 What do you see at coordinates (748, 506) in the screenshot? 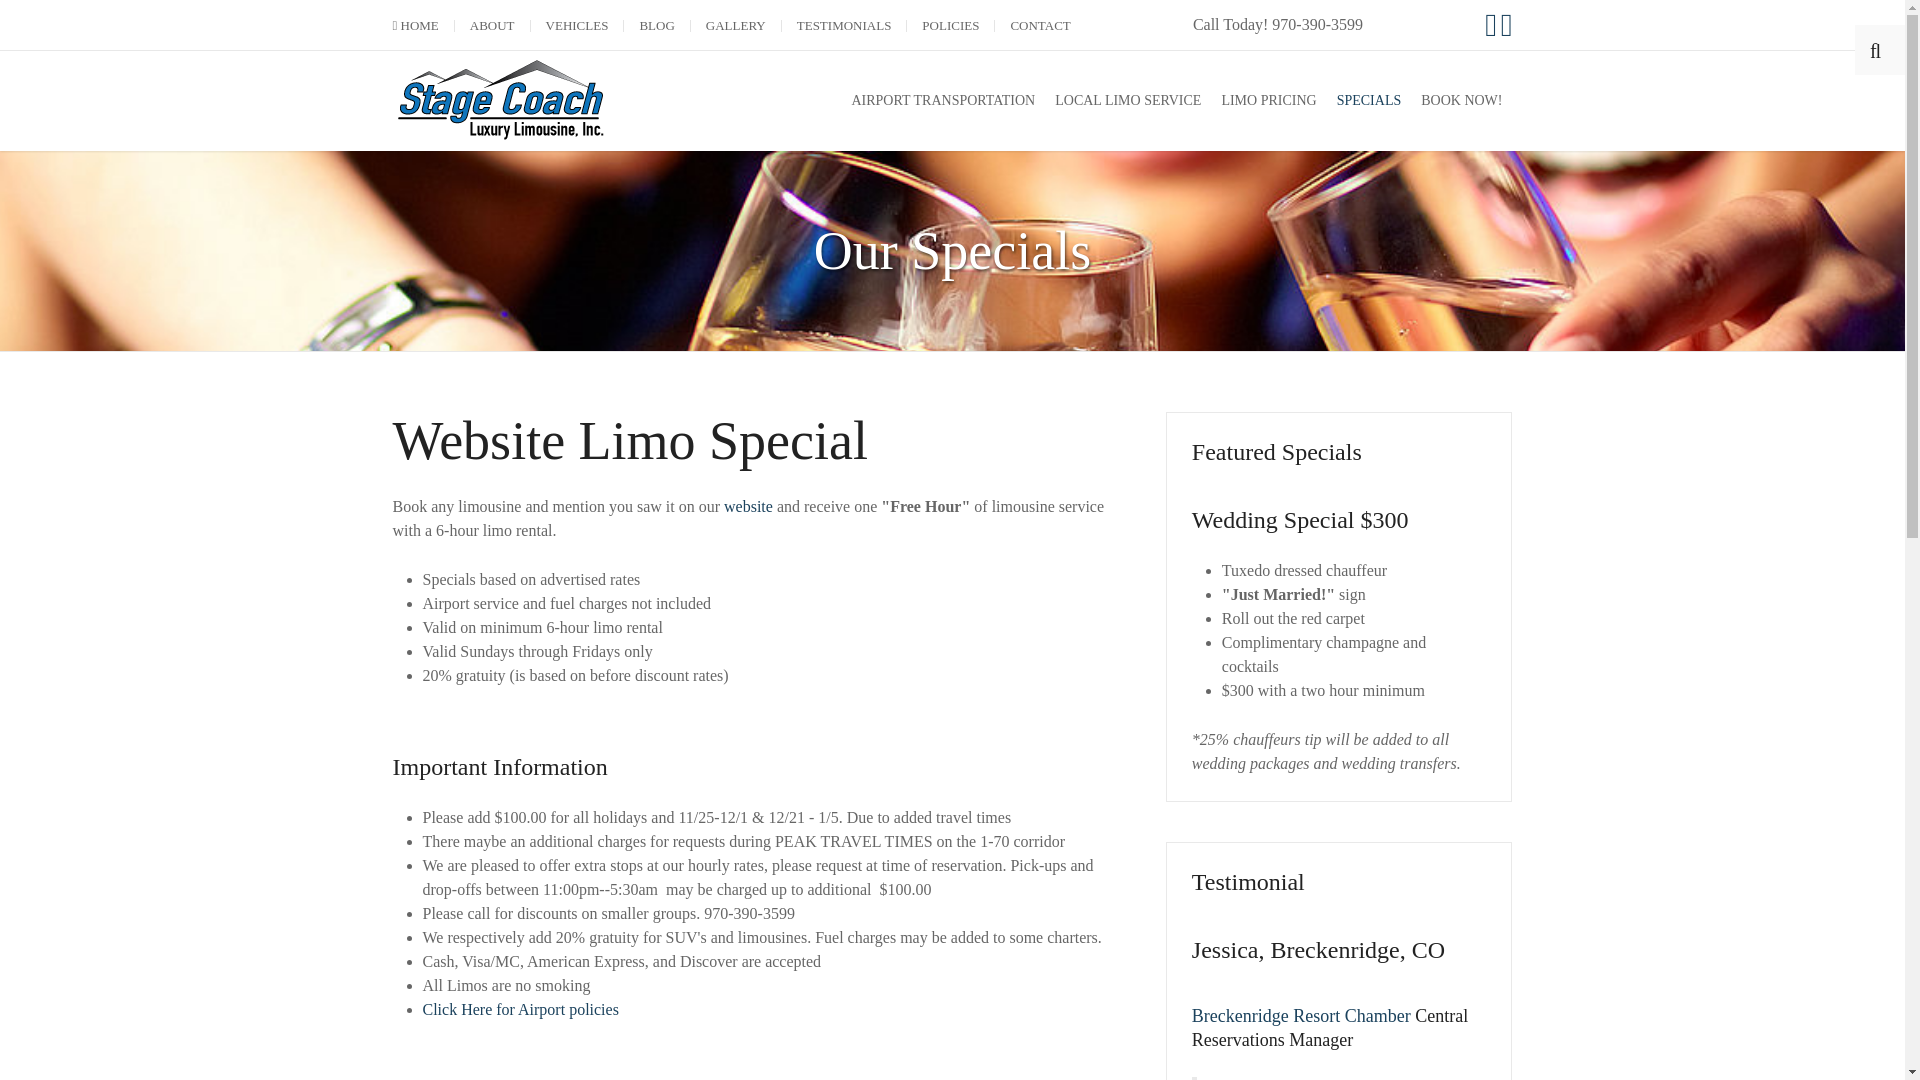
I see `website` at bounding box center [748, 506].